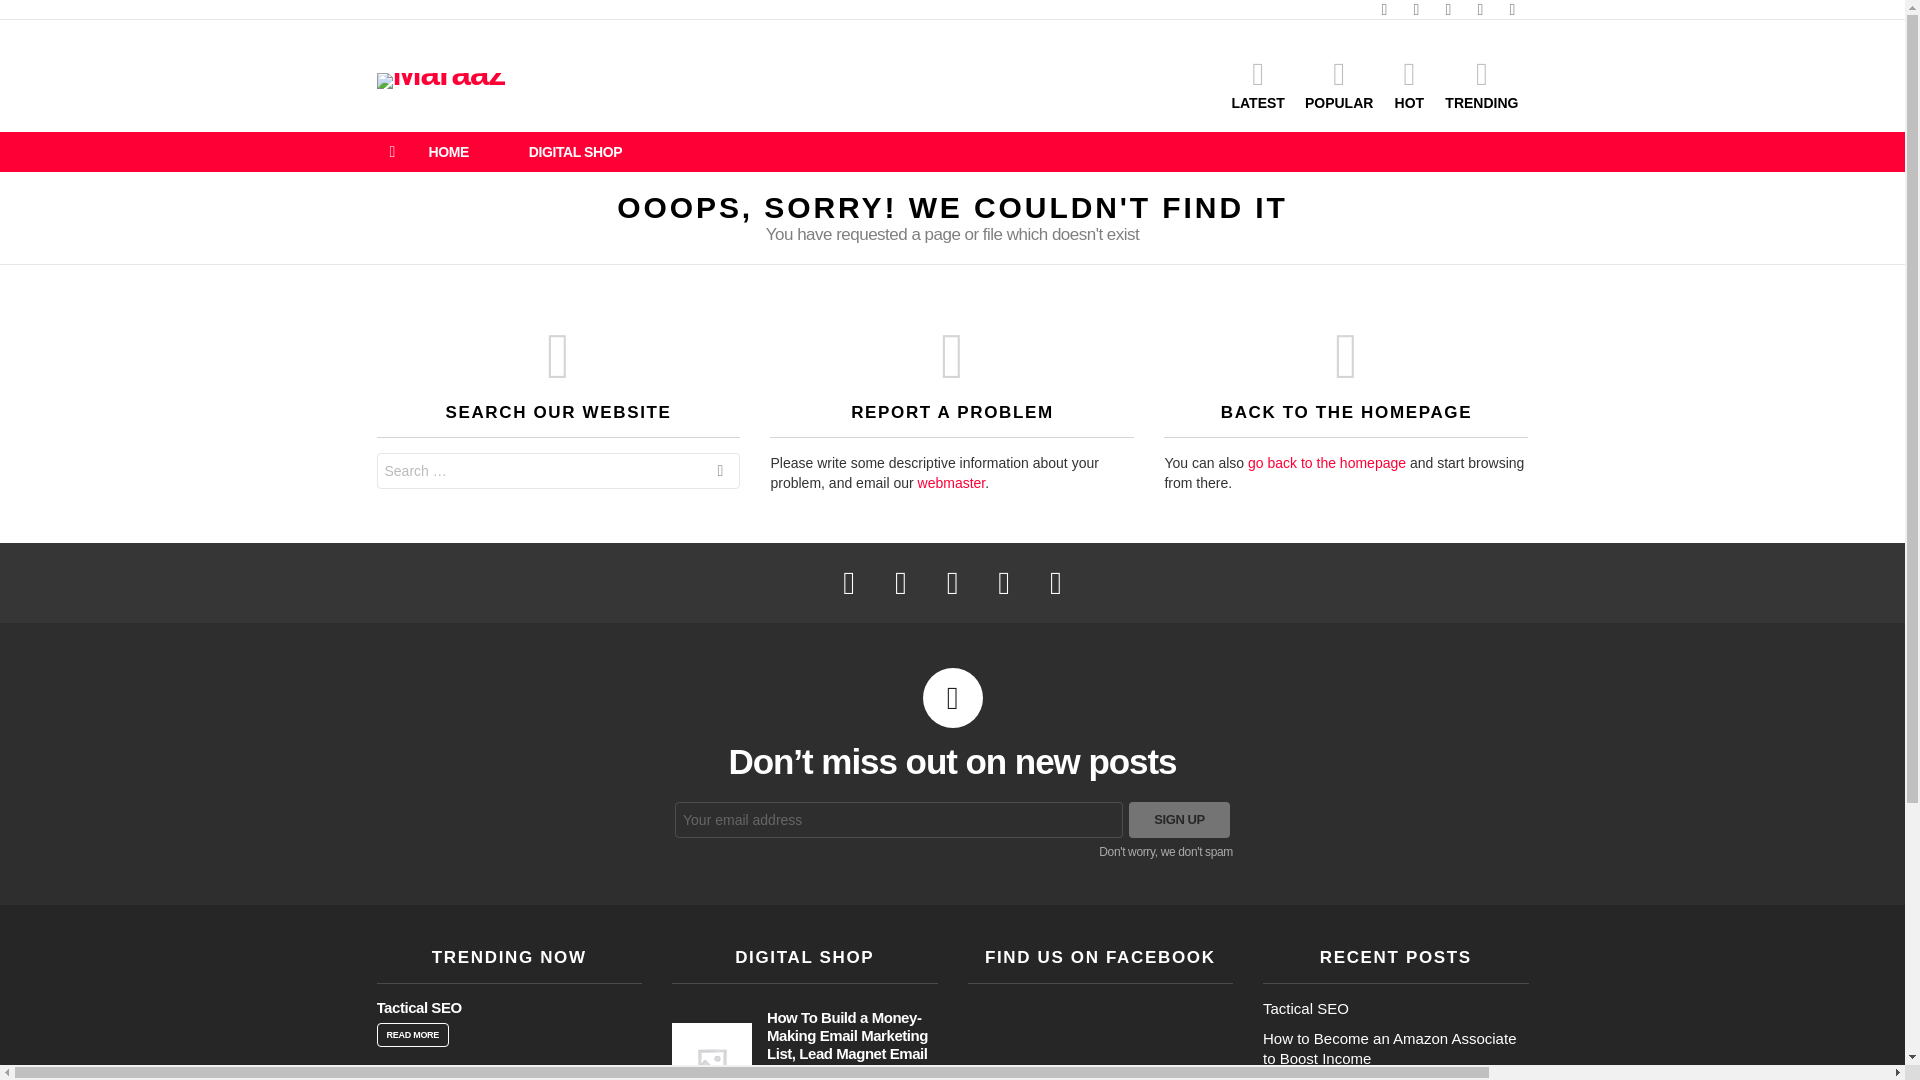  I want to click on HOME, so click(448, 152).